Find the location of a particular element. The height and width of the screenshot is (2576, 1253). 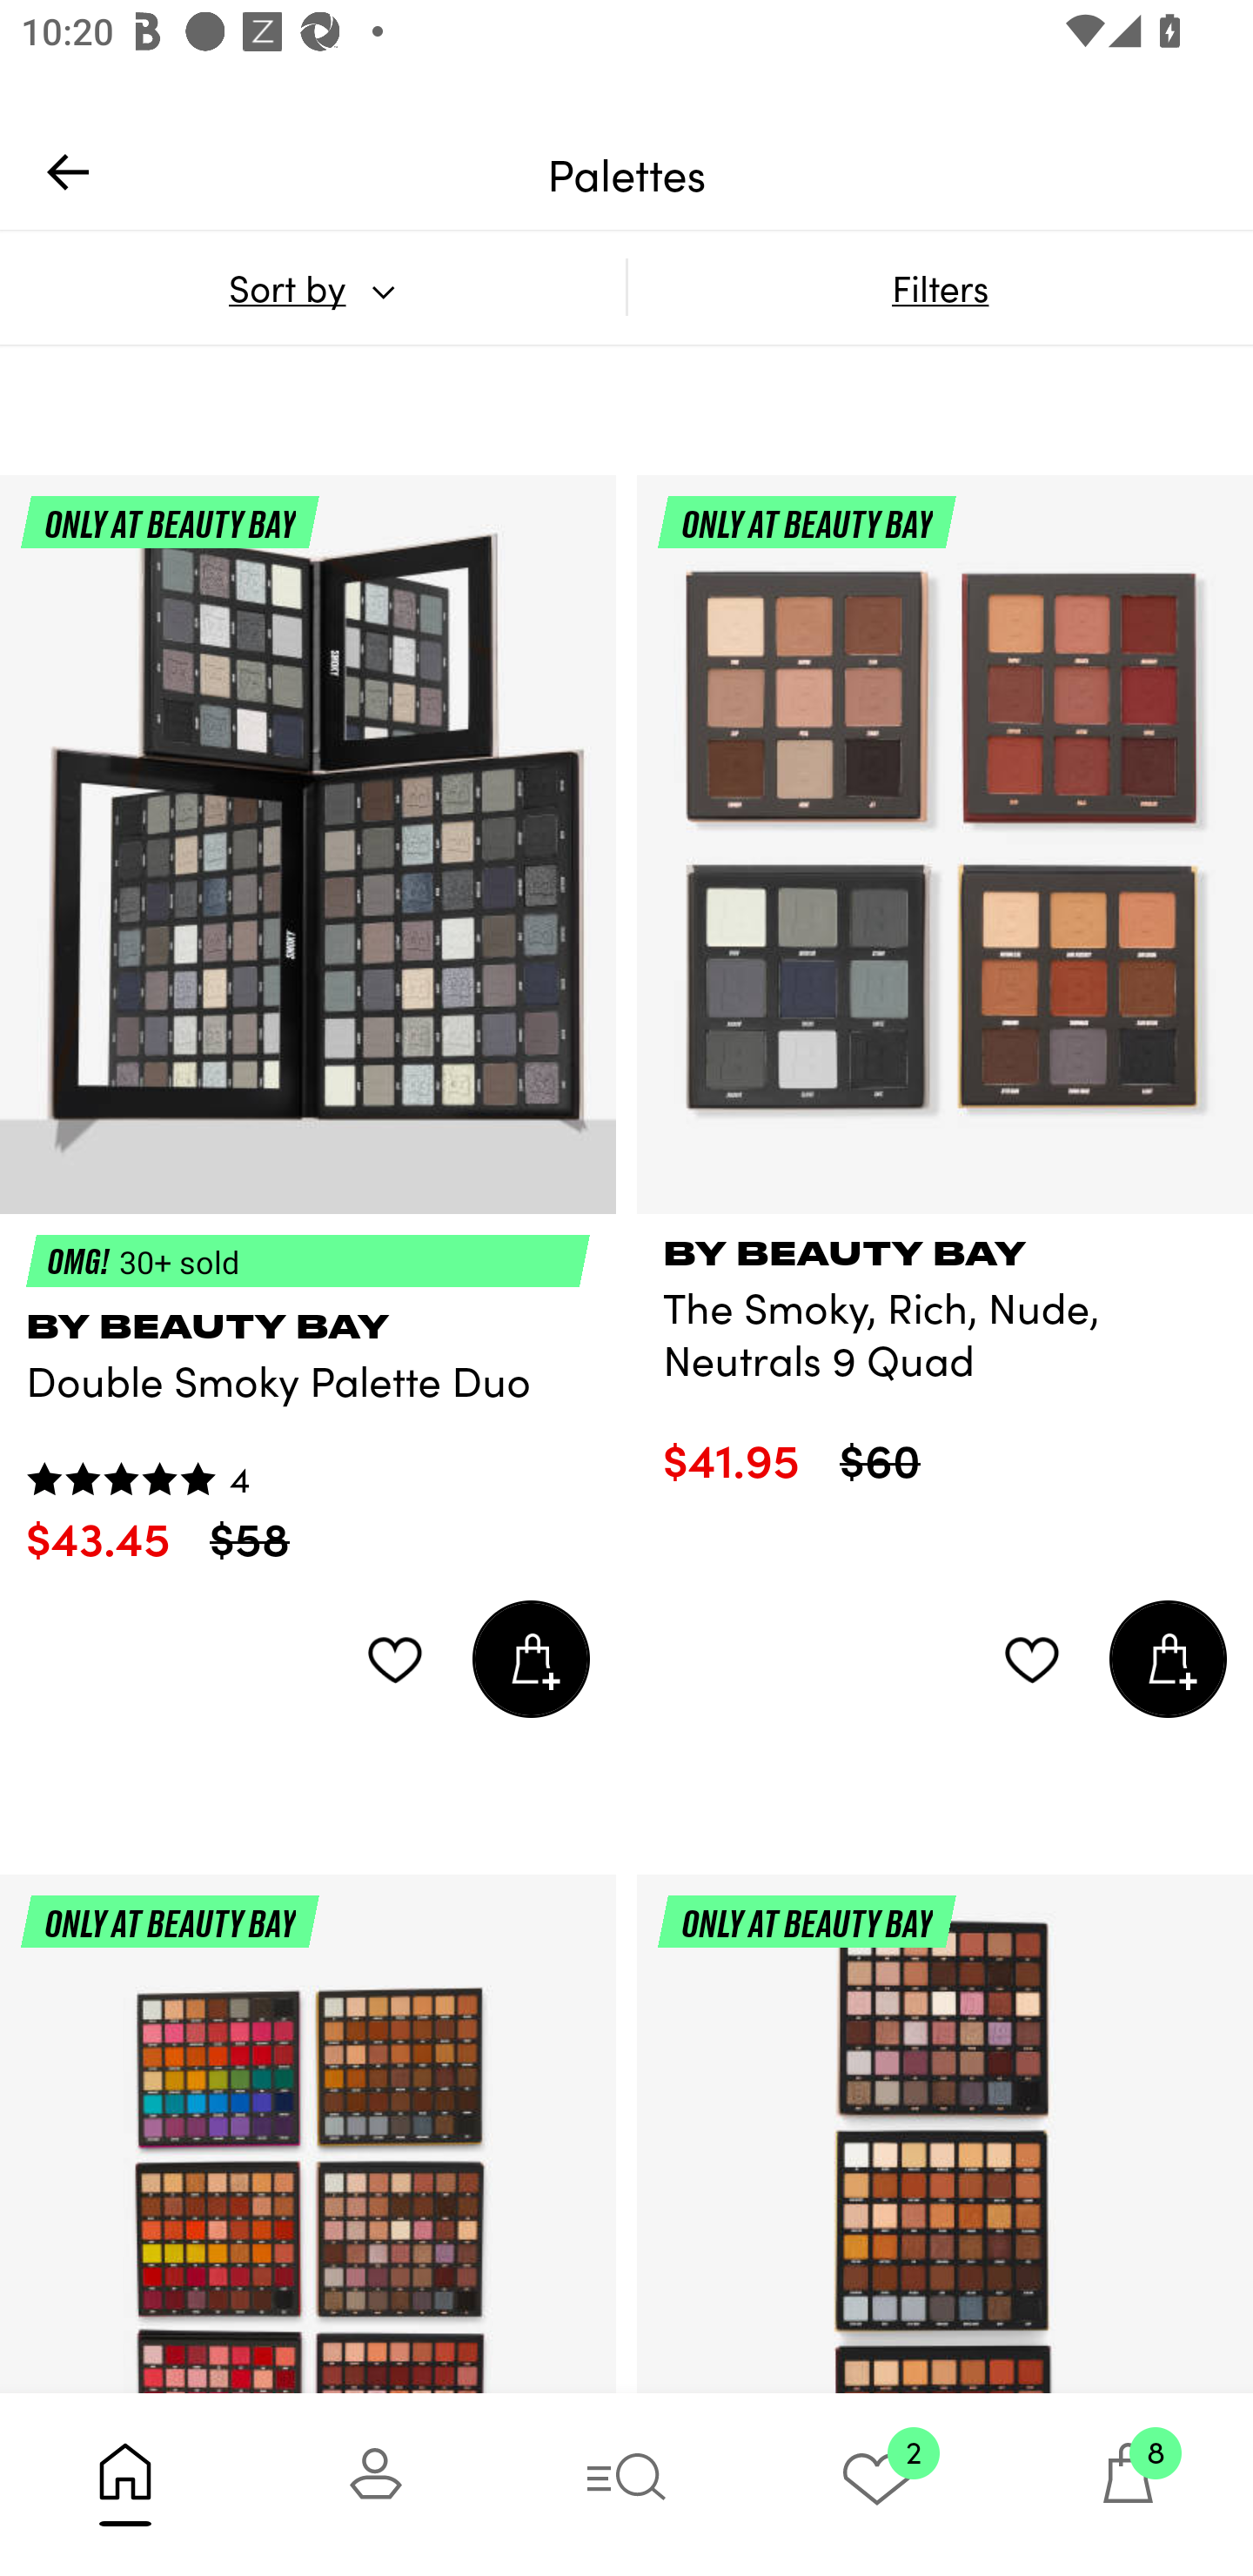

2 is located at coordinates (877, 2484).